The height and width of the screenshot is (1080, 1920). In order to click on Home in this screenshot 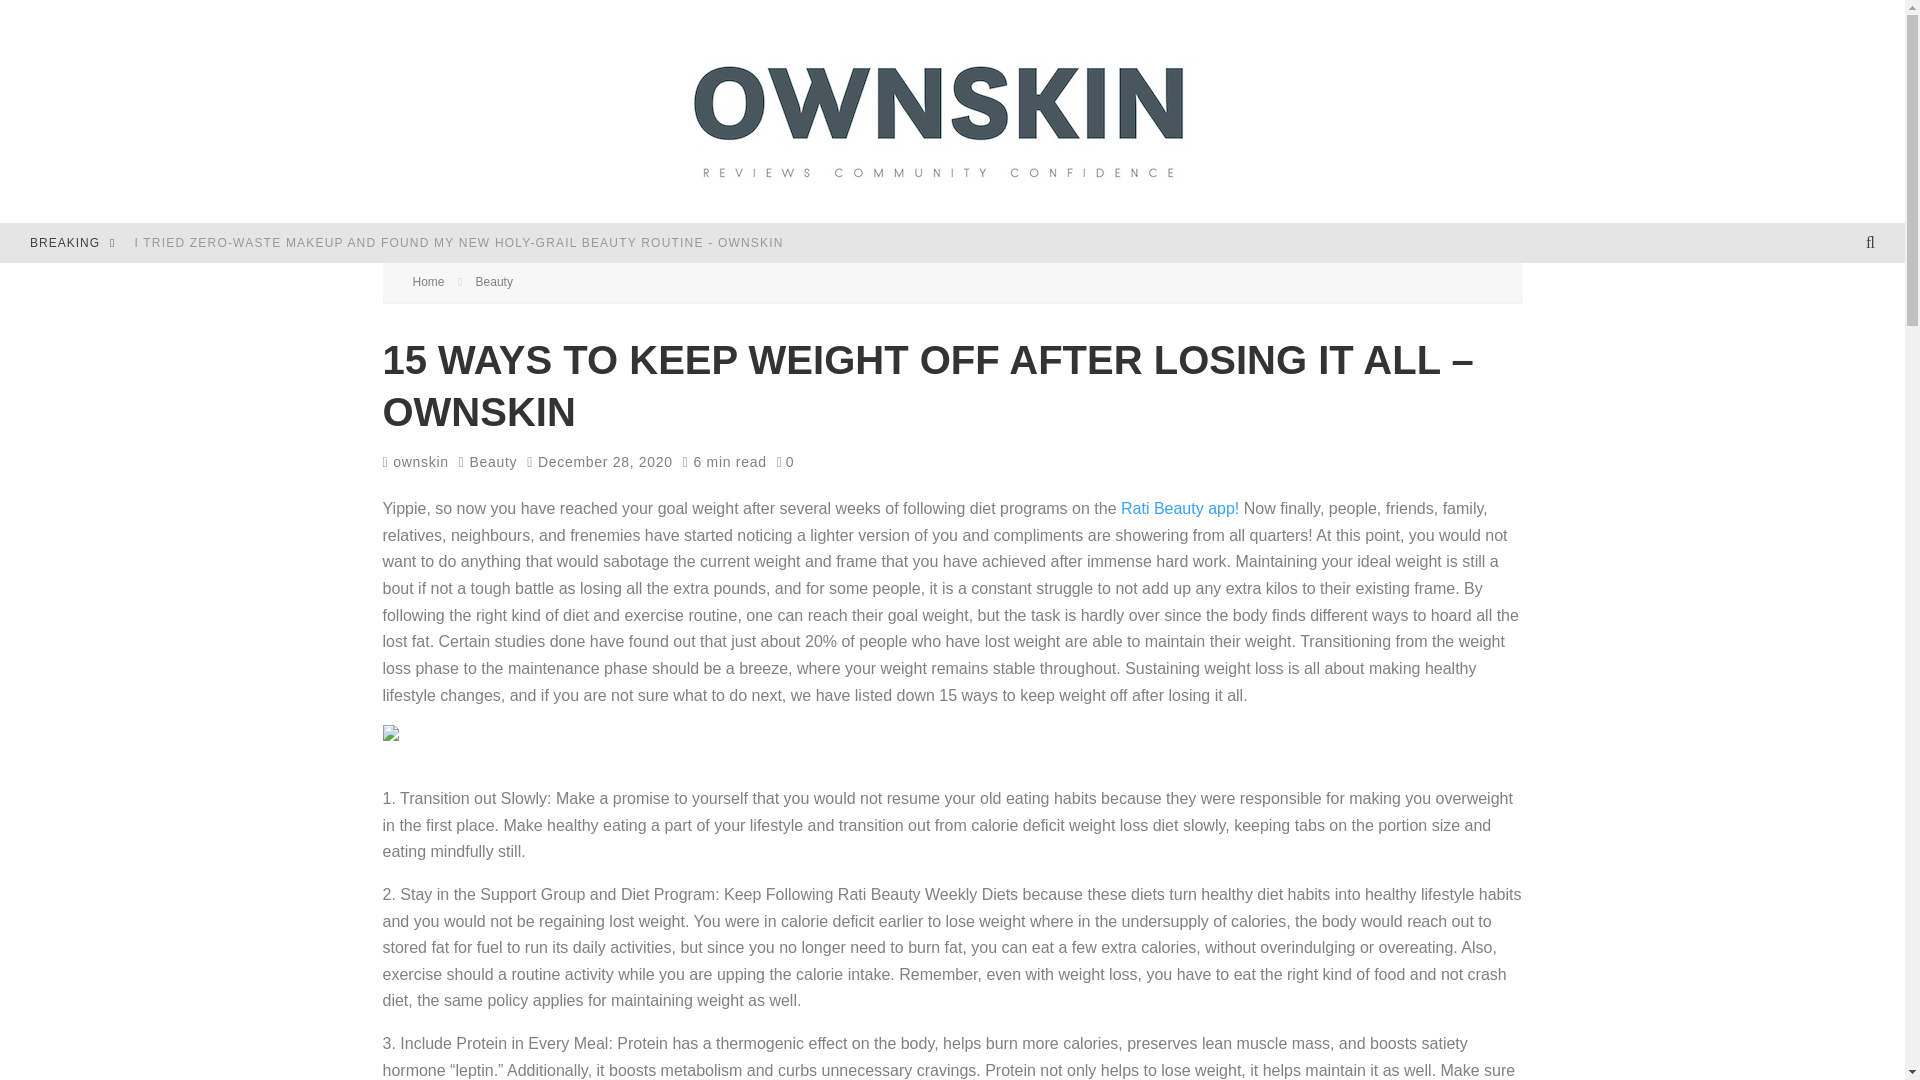, I will do `click(428, 282)`.